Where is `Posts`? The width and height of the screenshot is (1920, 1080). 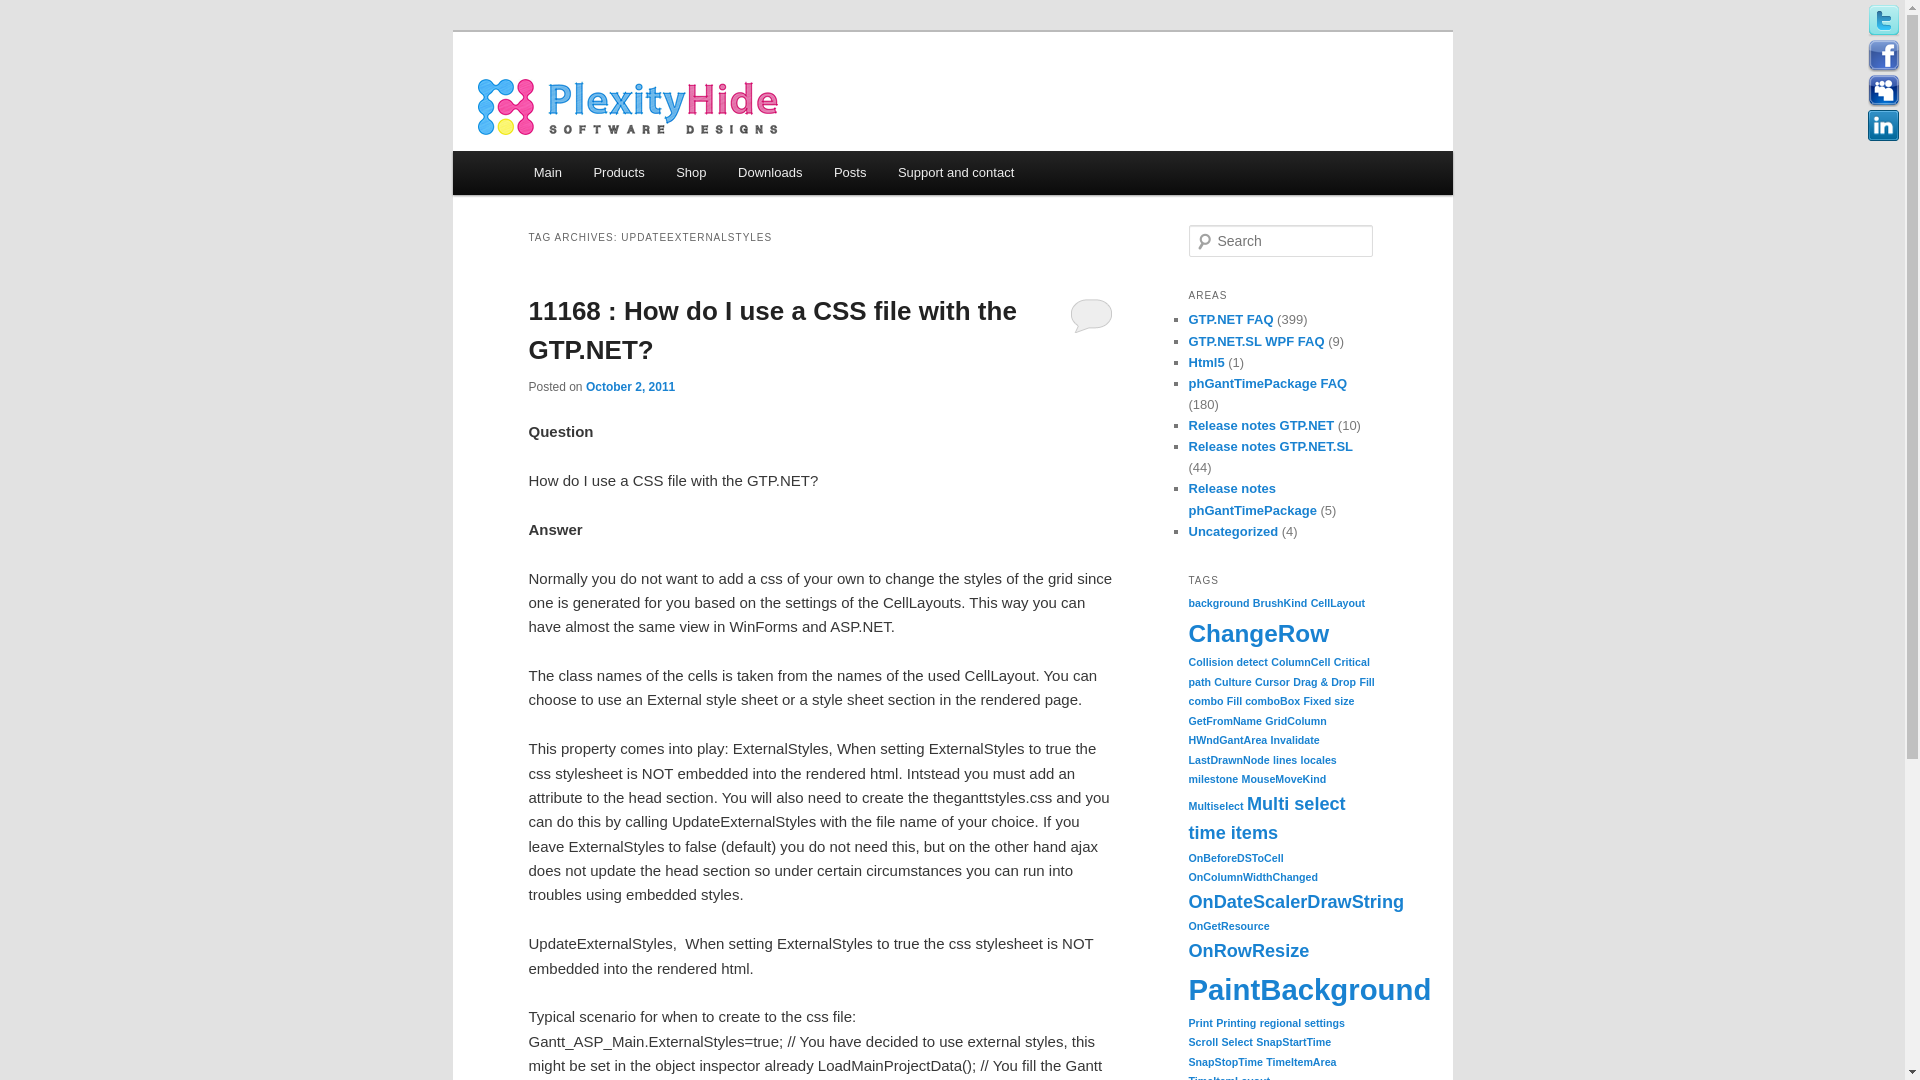
Posts is located at coordinates (849, 172).